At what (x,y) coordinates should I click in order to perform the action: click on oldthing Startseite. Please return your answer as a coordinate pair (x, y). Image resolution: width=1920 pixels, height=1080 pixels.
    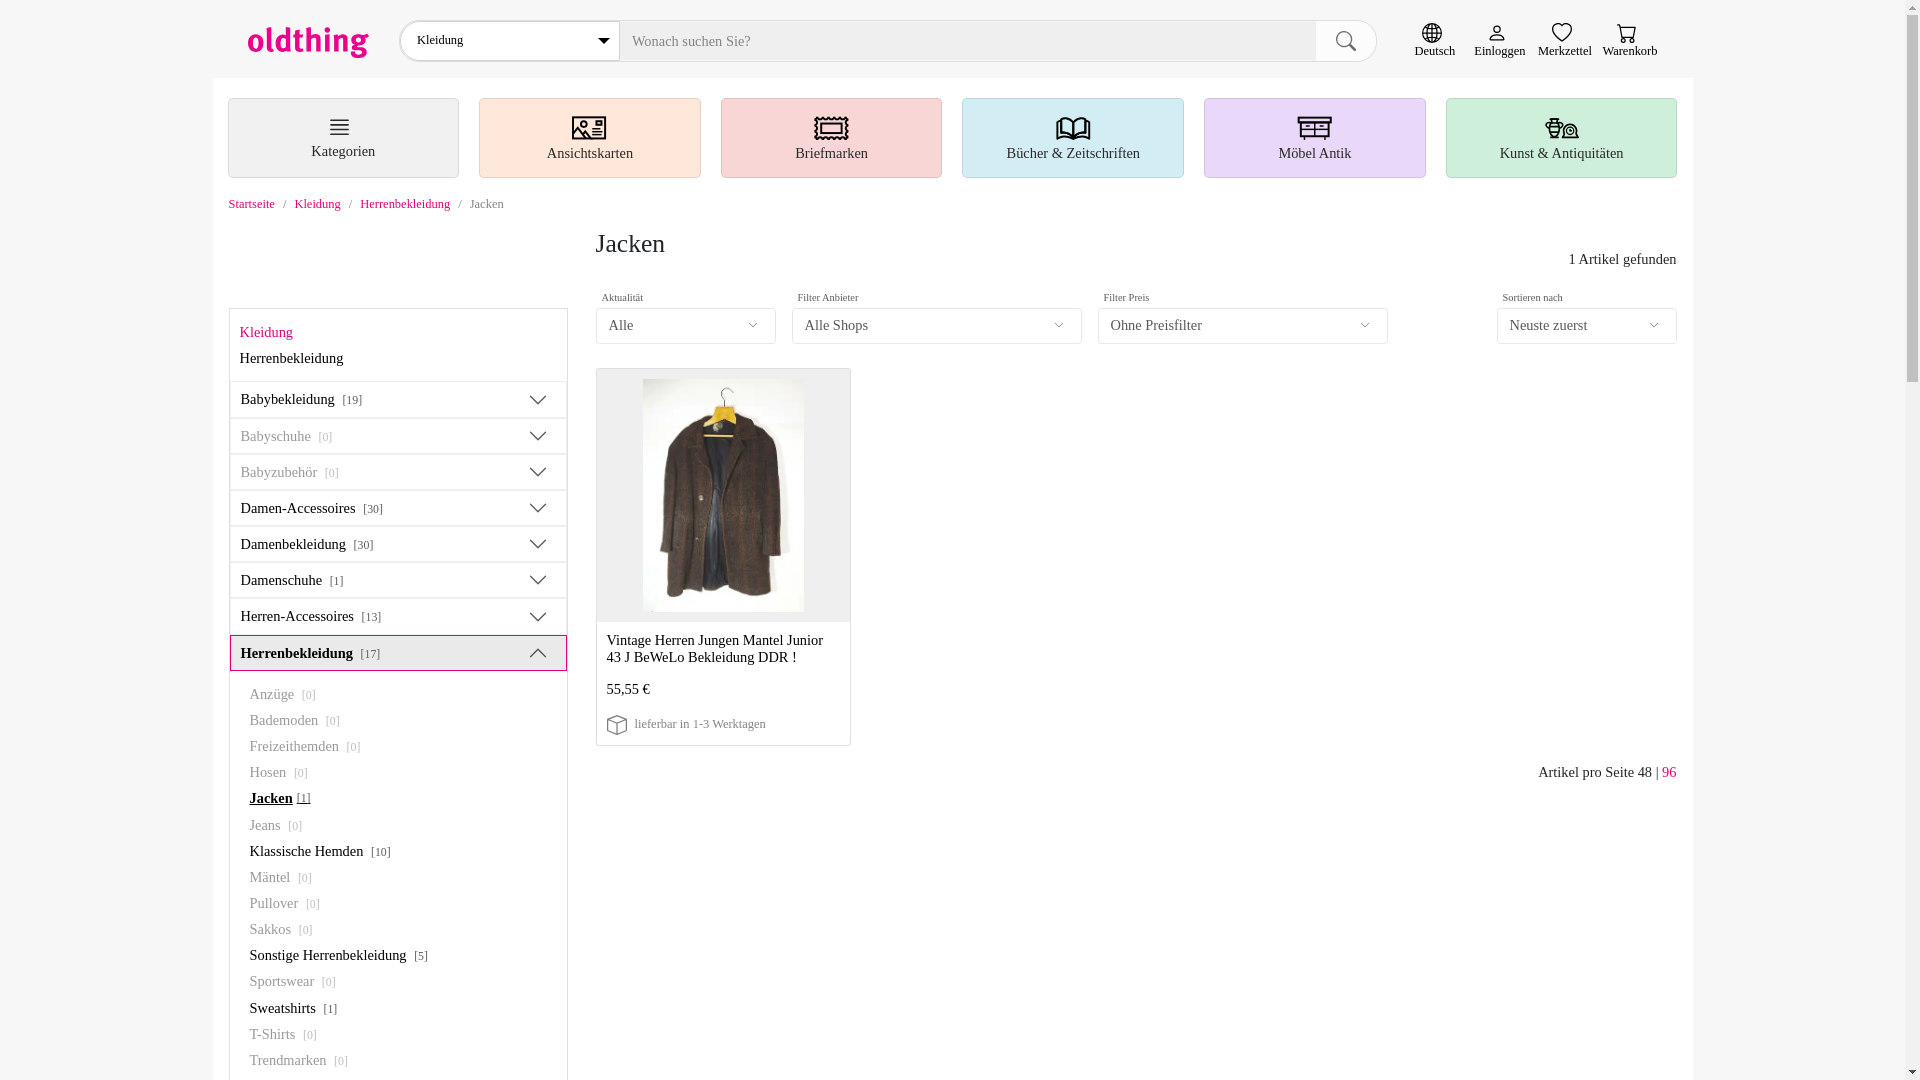
    Looking at the image, I should click on (308, 42).